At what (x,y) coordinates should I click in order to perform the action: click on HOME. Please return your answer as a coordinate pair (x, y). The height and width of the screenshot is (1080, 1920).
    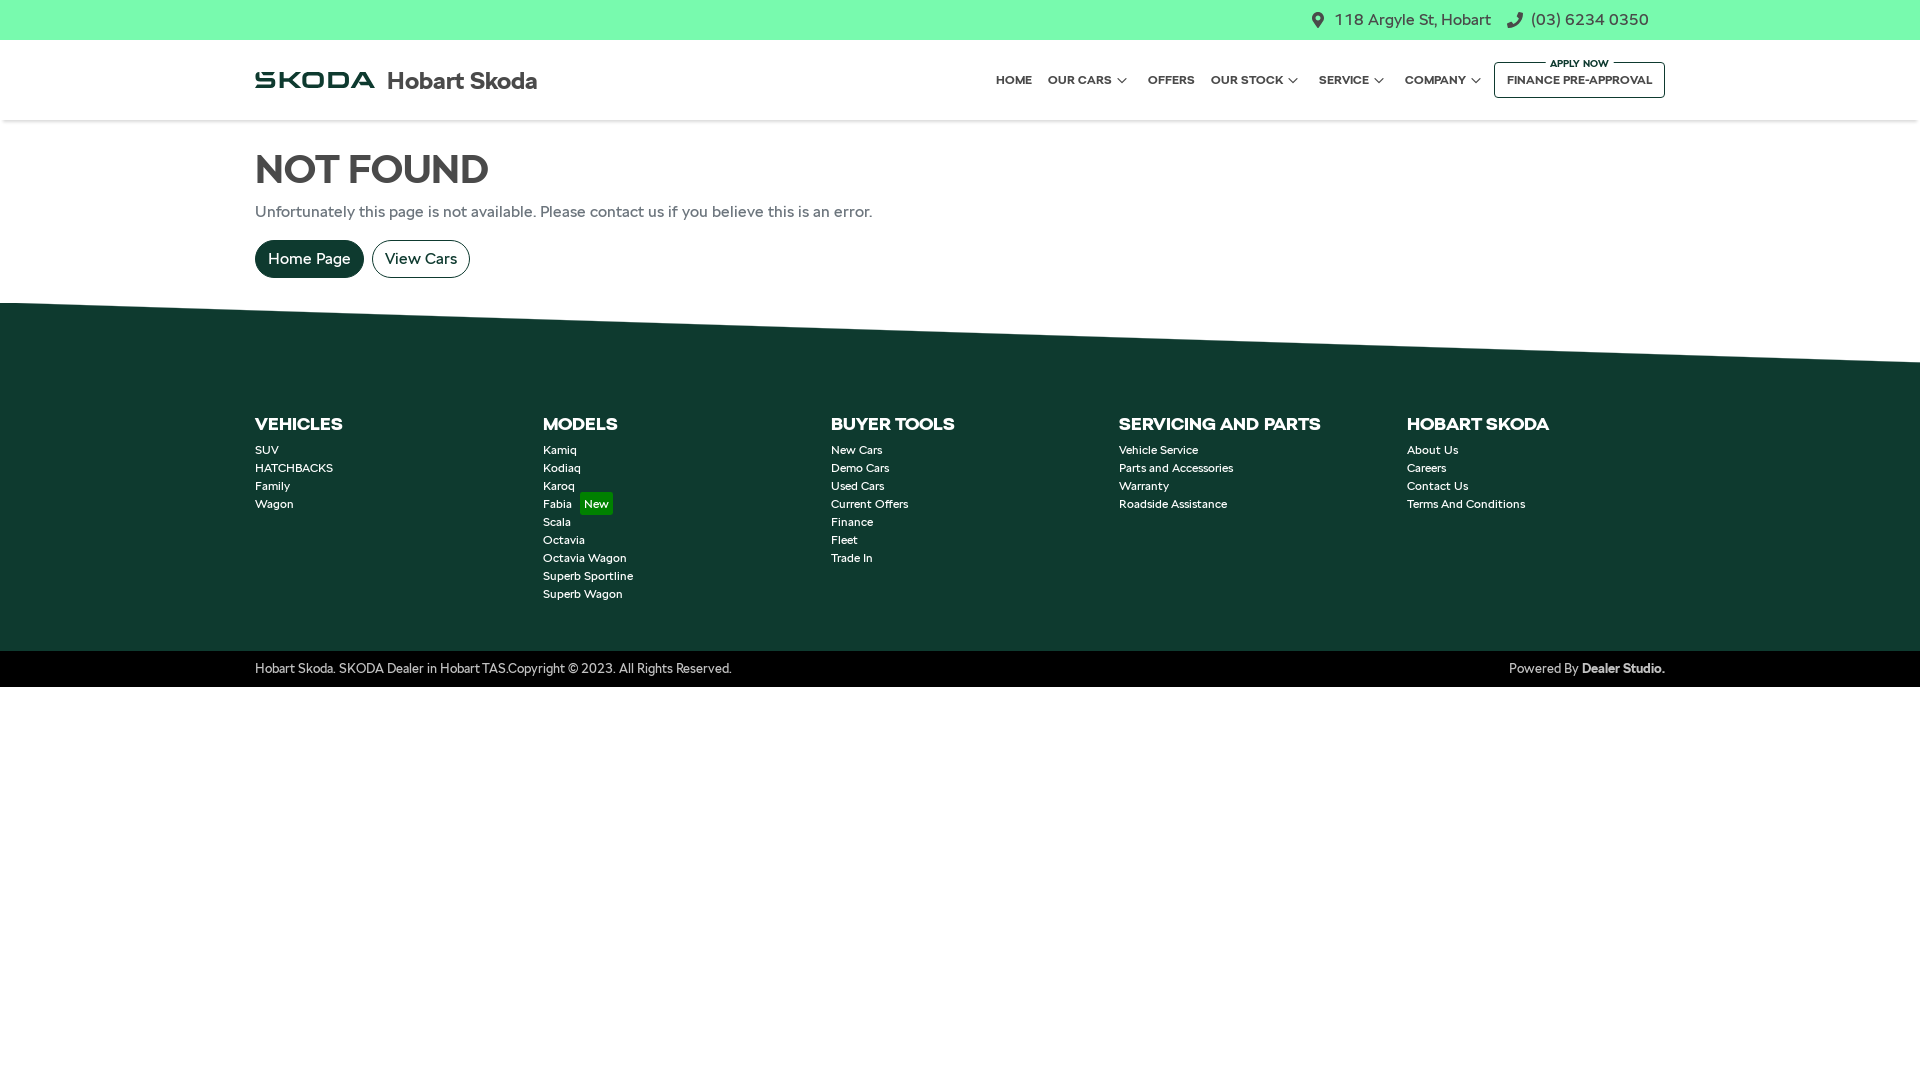
    Looking at the image, I should click on (1014, 80).